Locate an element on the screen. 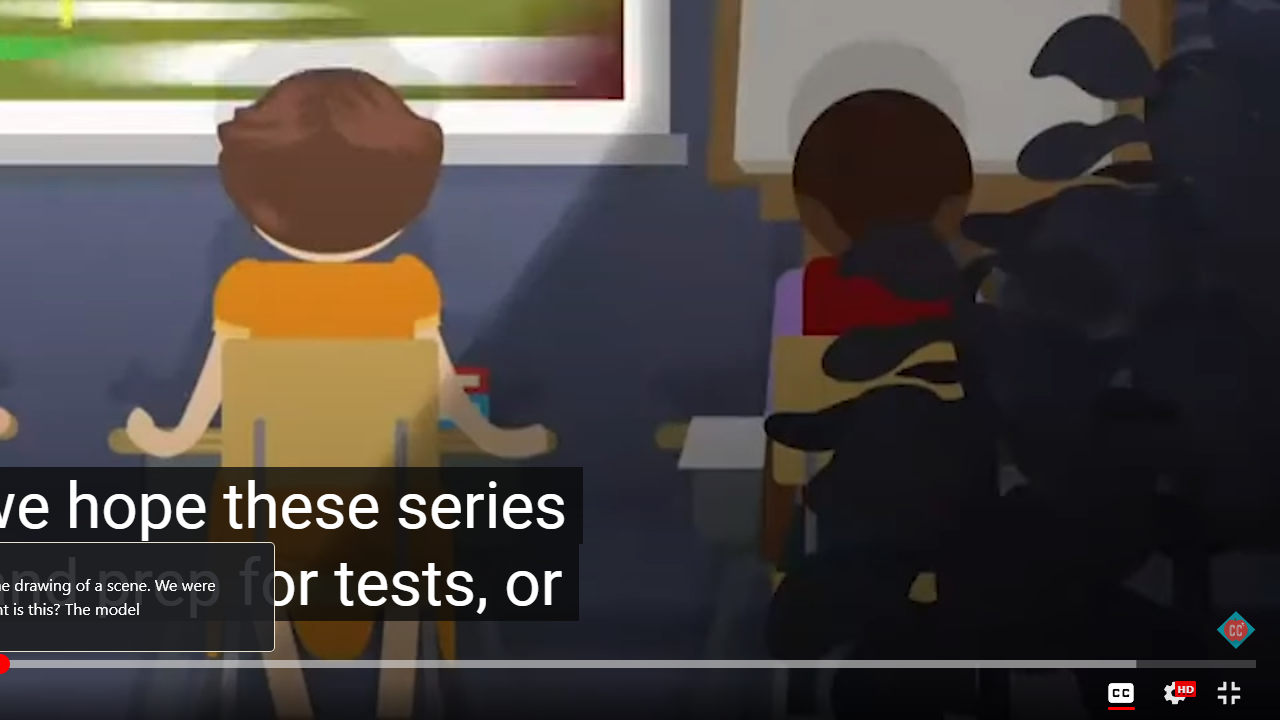  Full screen keyboard shortcut f is located at coordinates (1228, 693).